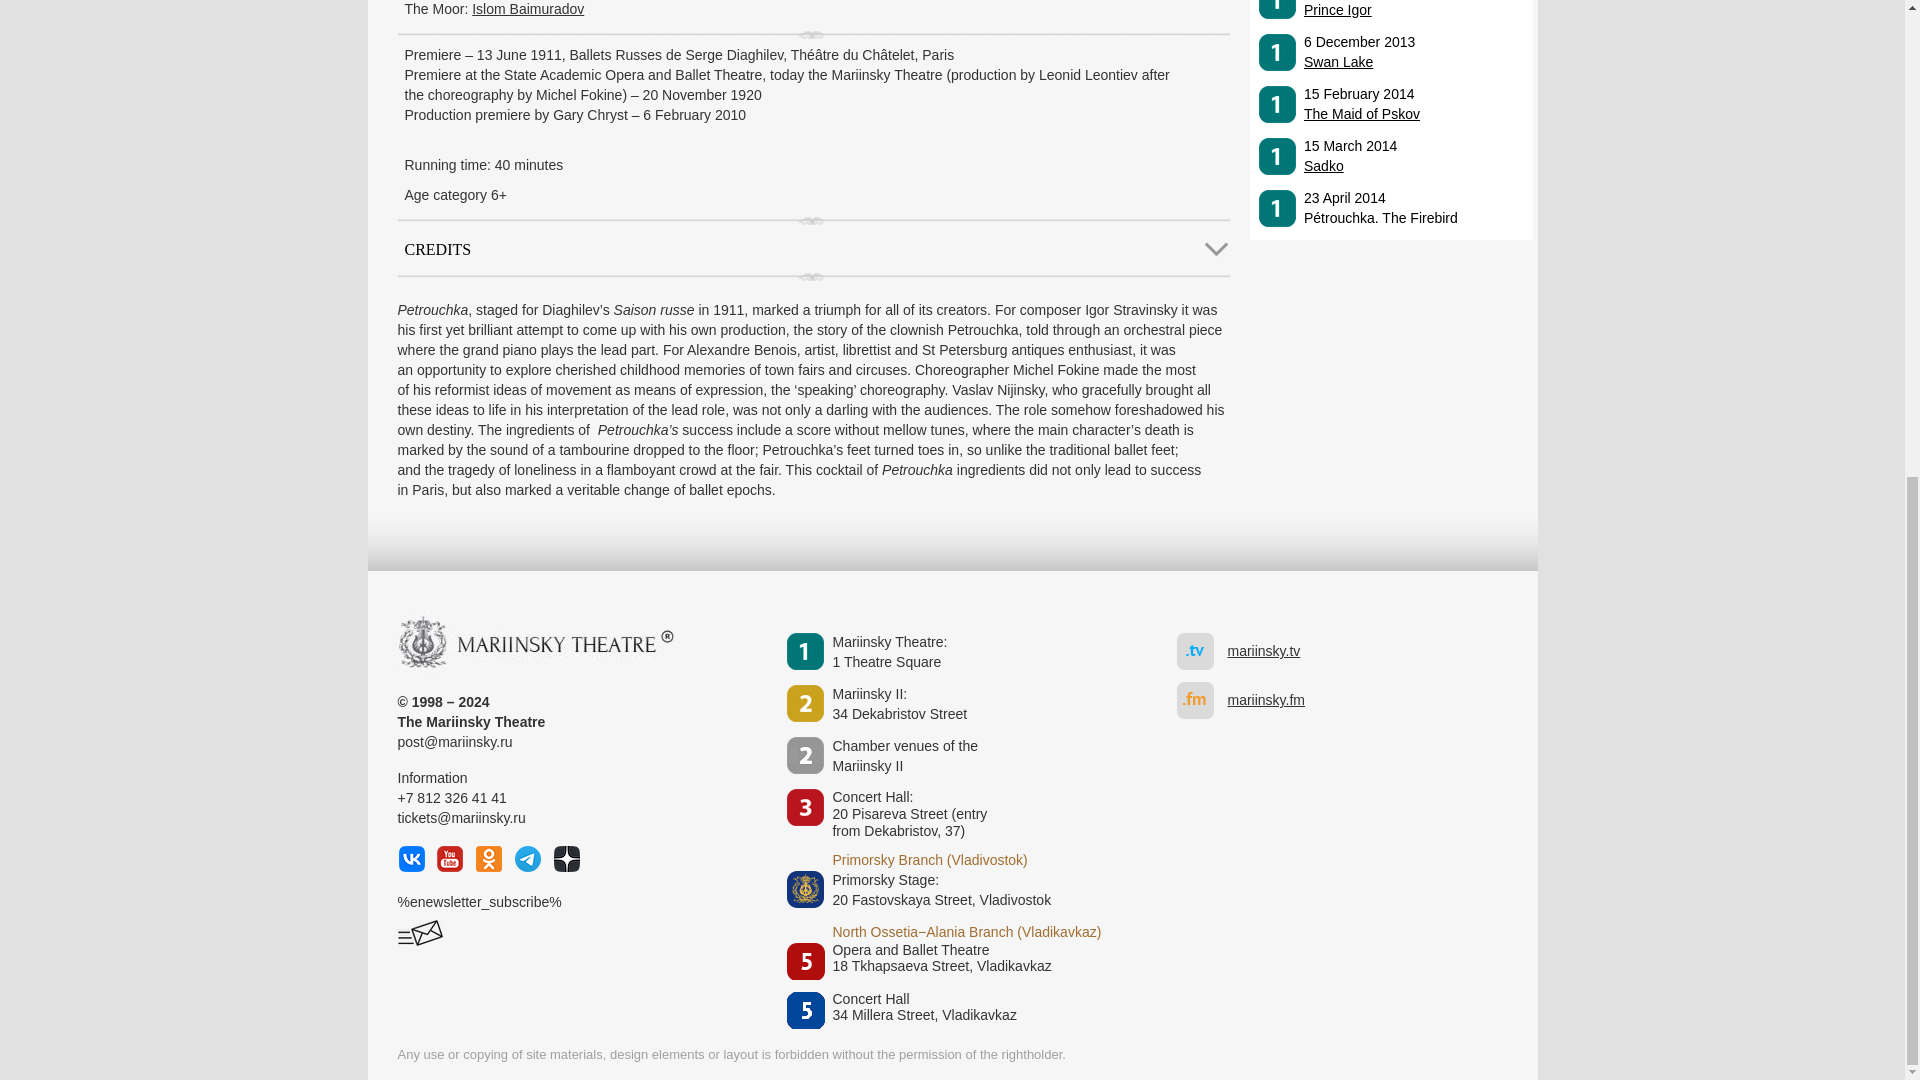 This screenshot has width=1920, height=1080. Describe the element at coordinates (528, 9) in the screenshot. I see `Islom Baimuradov` at that location.